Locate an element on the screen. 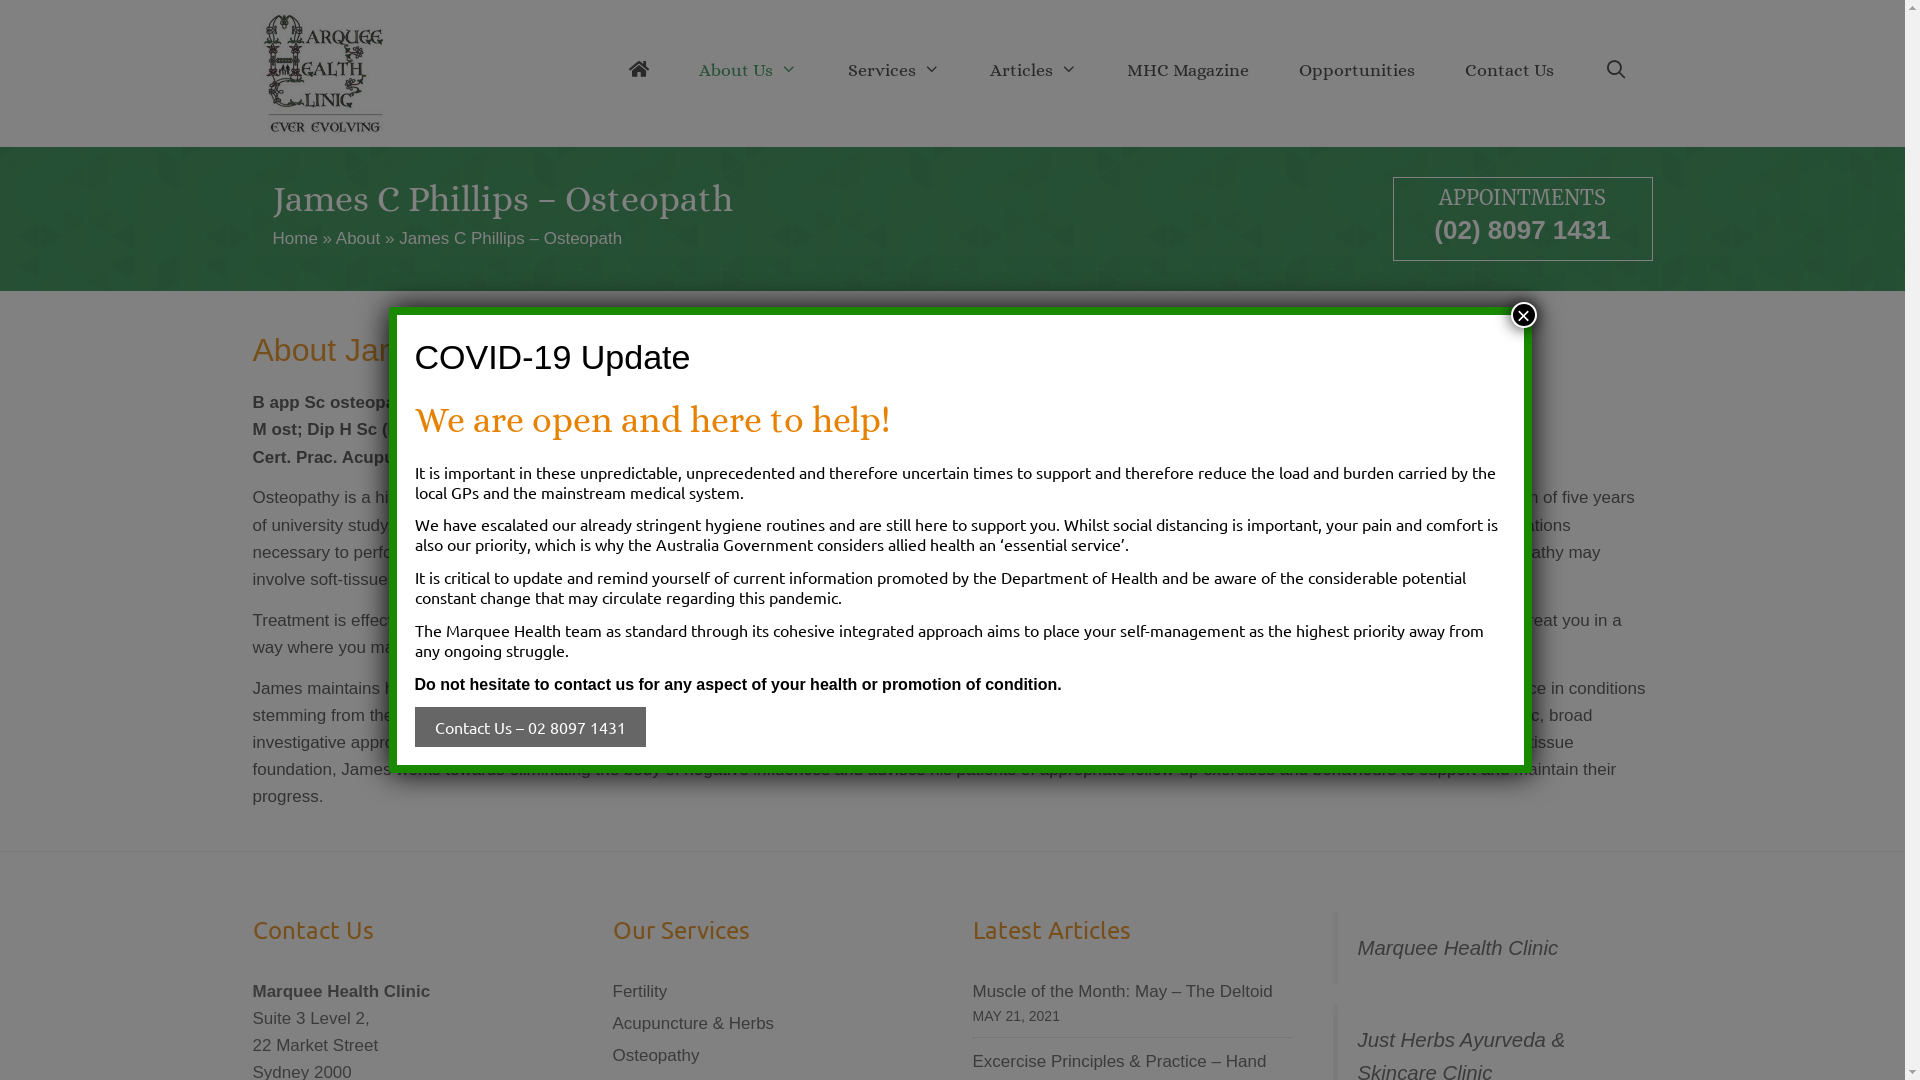 This screenshot has width=1920, height=1080. Fertility is located at coordinates (640, 992).